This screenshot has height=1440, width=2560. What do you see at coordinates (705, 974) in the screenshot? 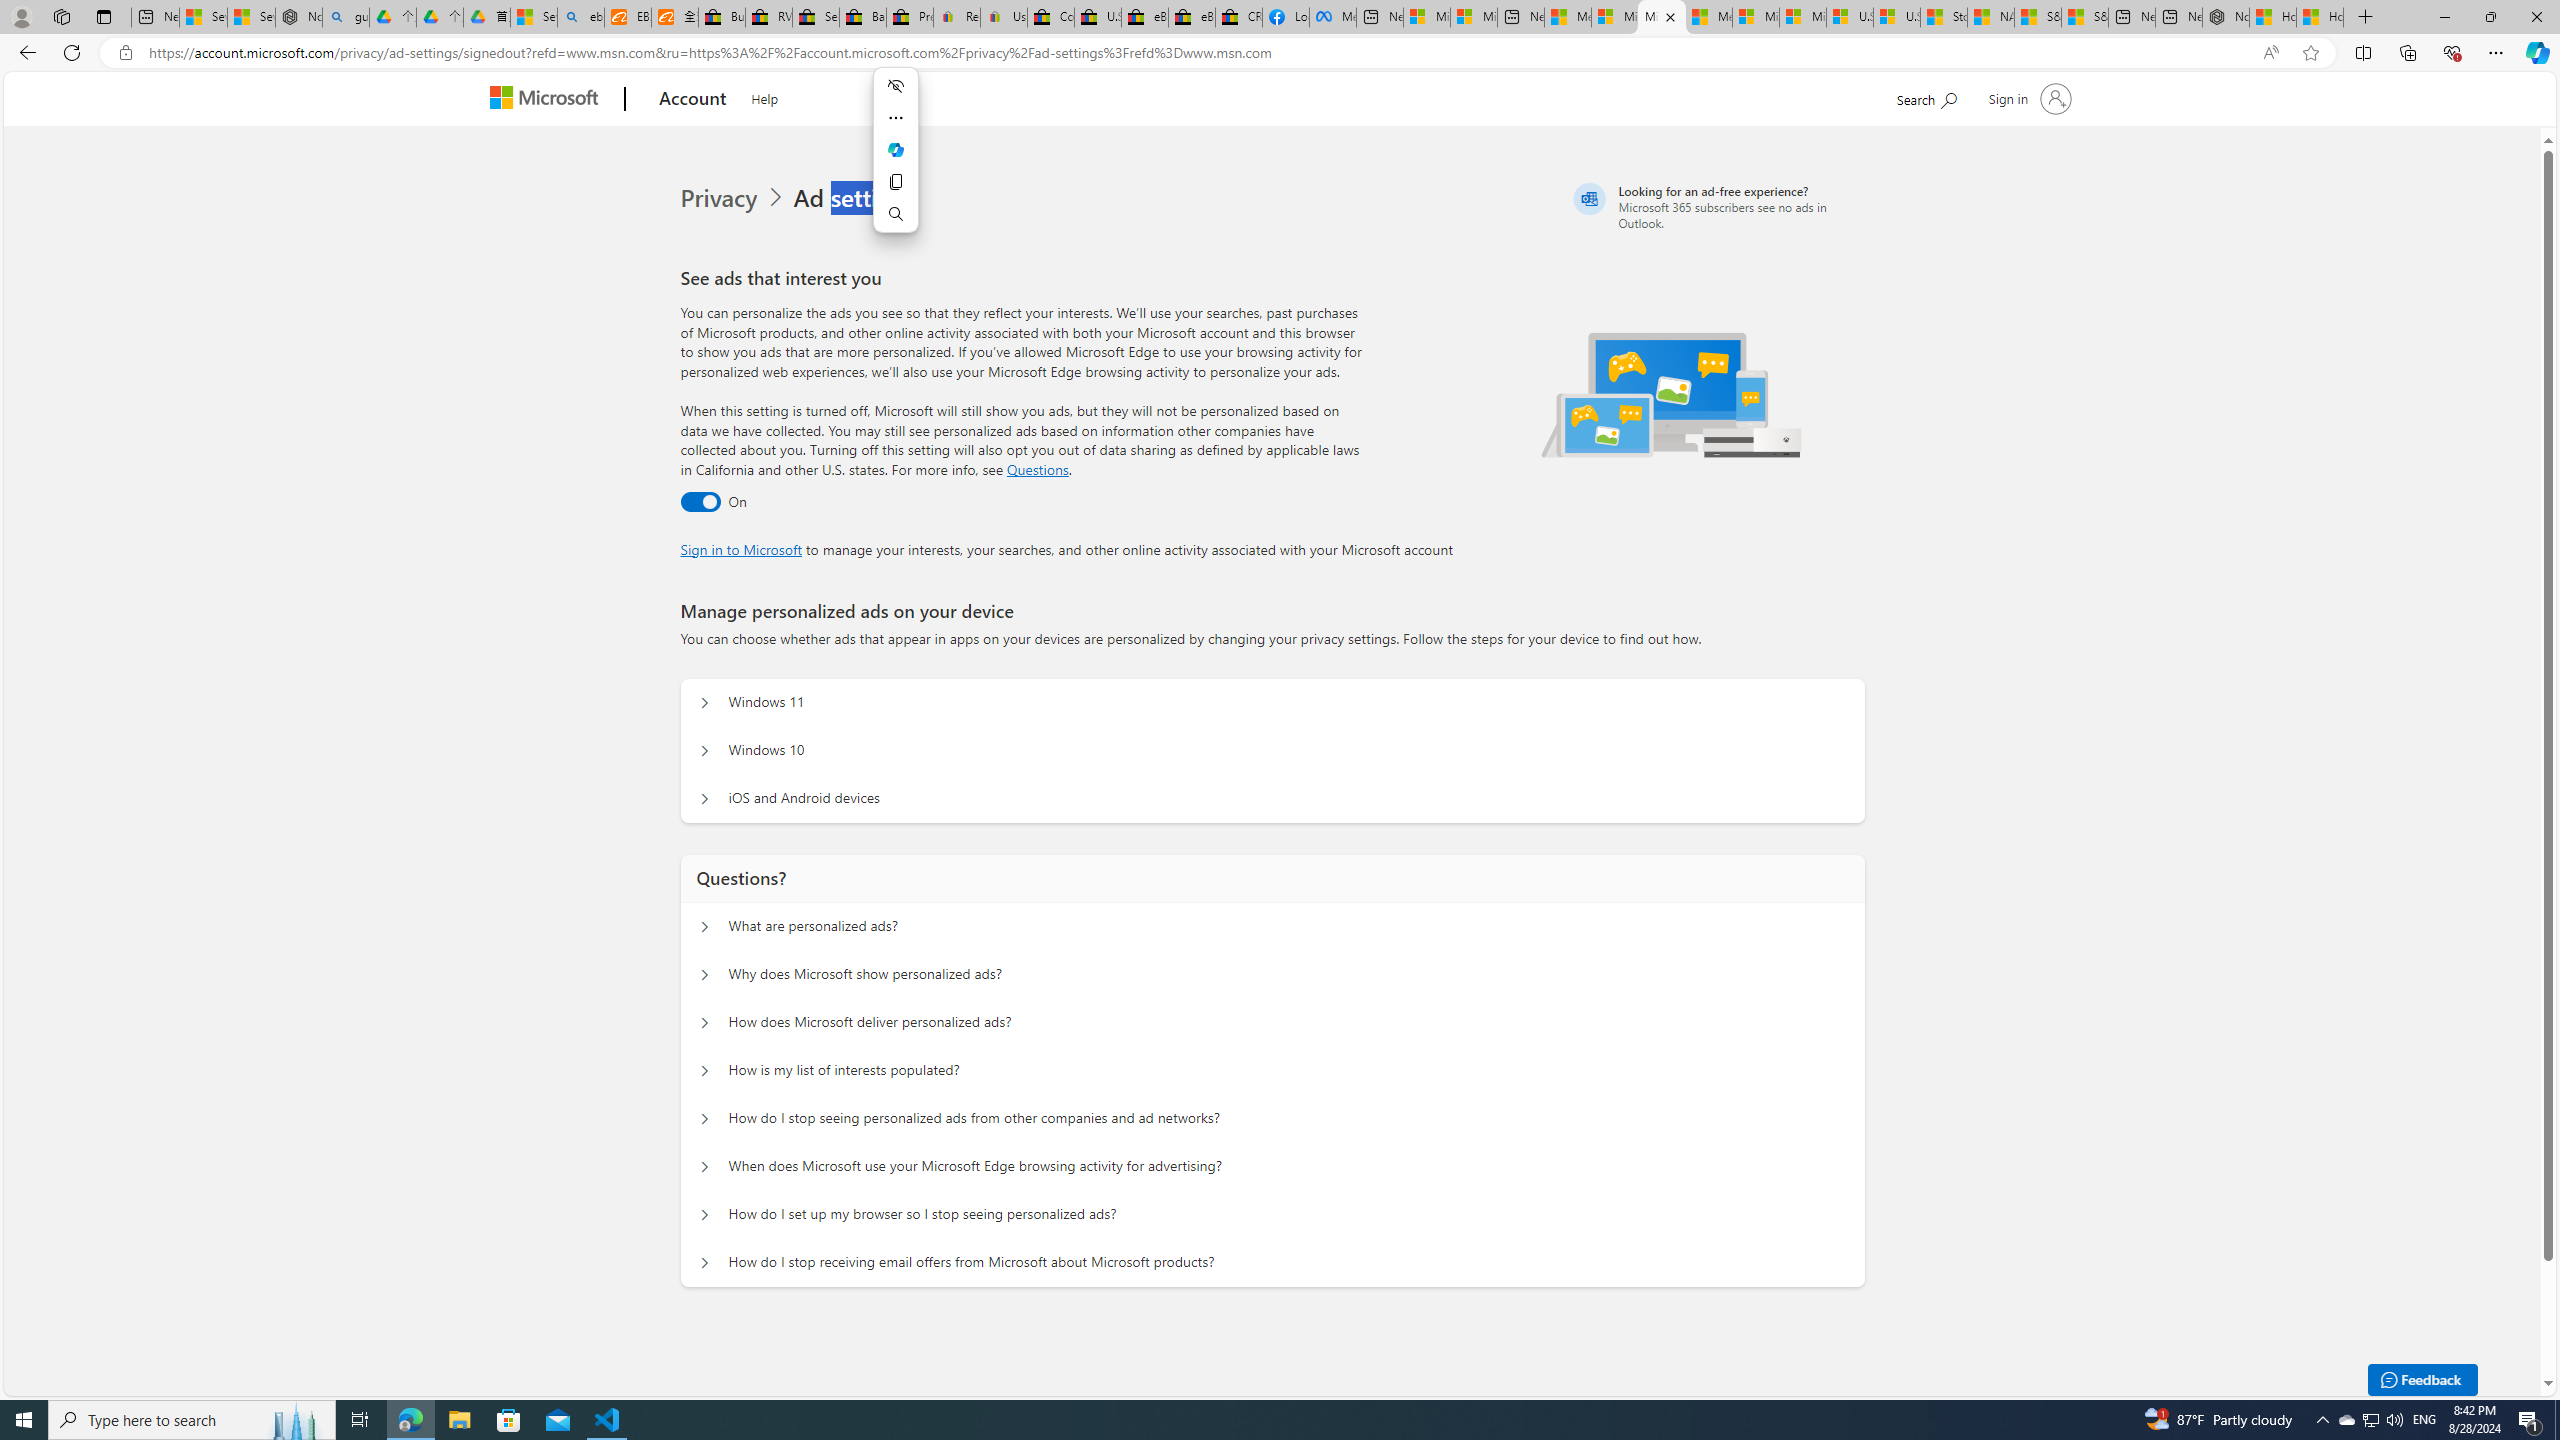
I see `Questions? Why does Microsoft show personalized ads?` at bounding box center [705, 974].